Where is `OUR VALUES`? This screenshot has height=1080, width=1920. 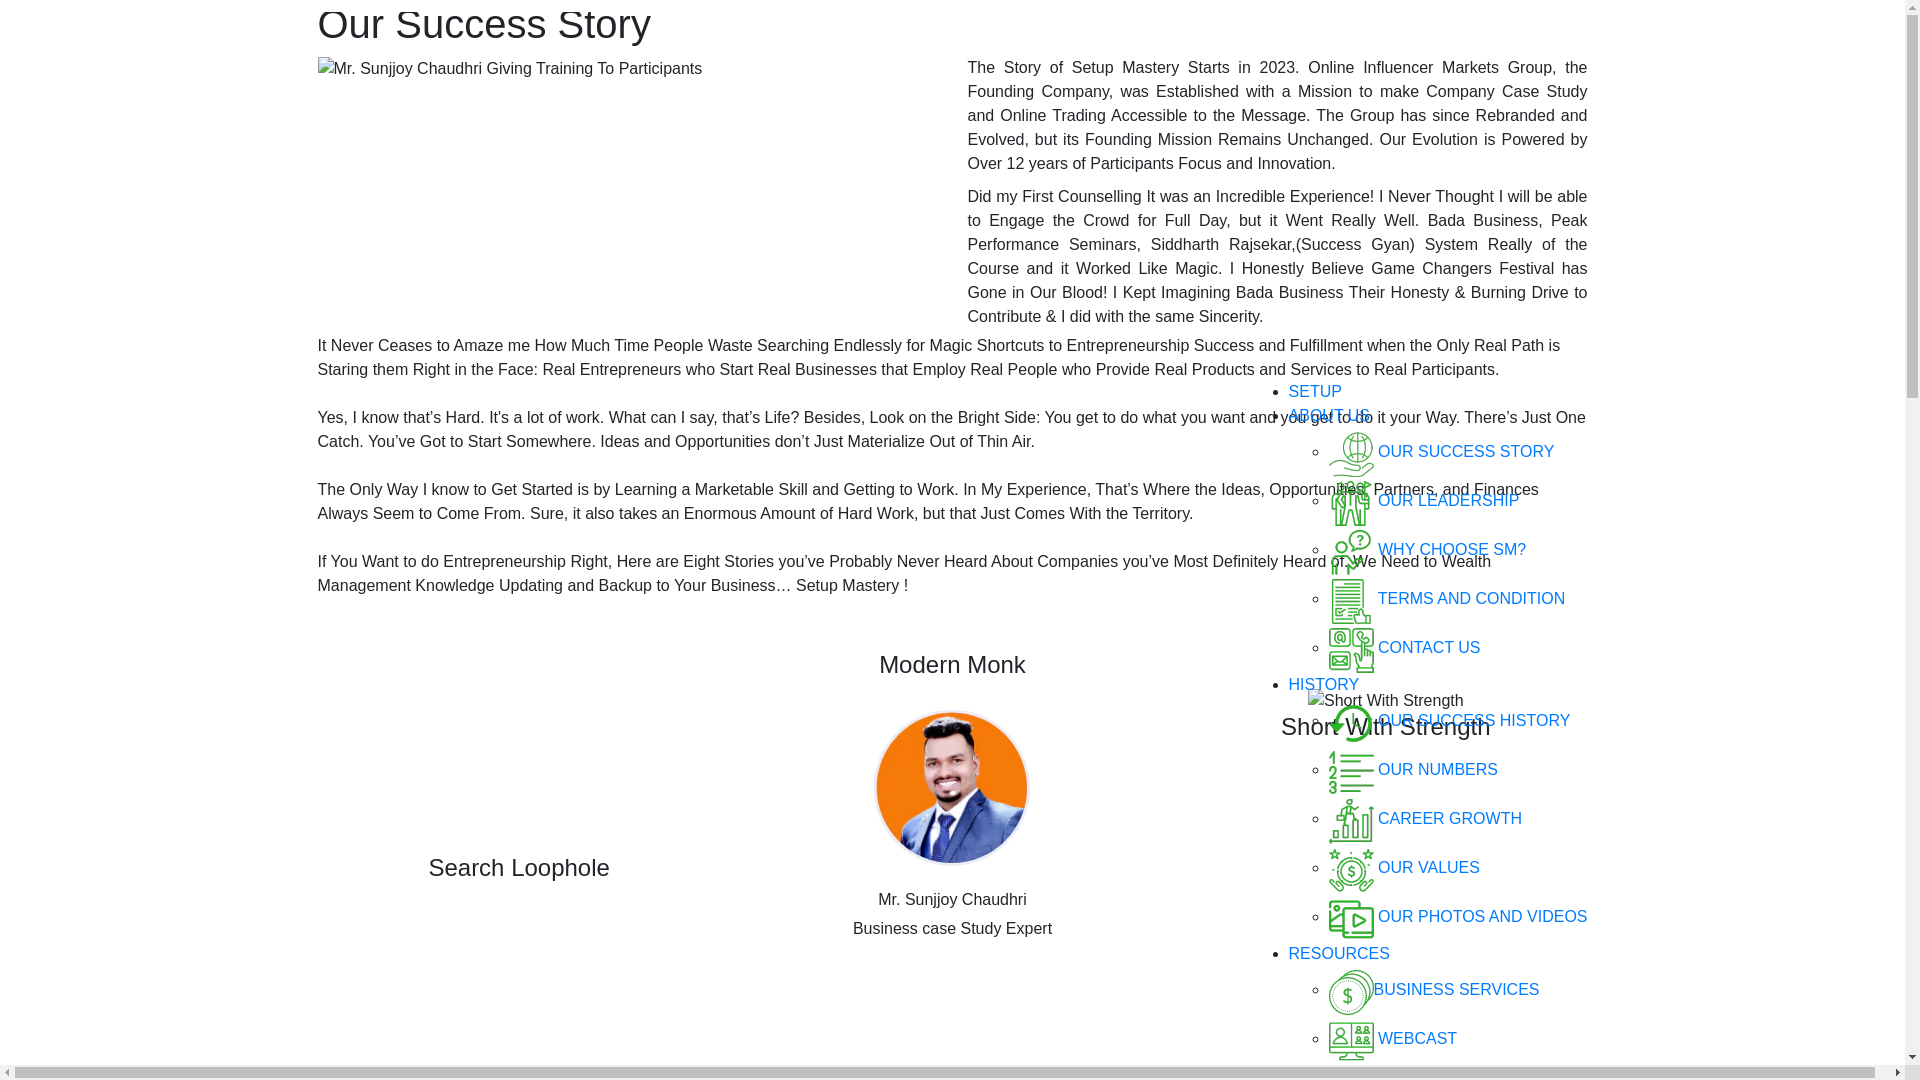
OUR VALUES is located at coordinates (1404, 866).